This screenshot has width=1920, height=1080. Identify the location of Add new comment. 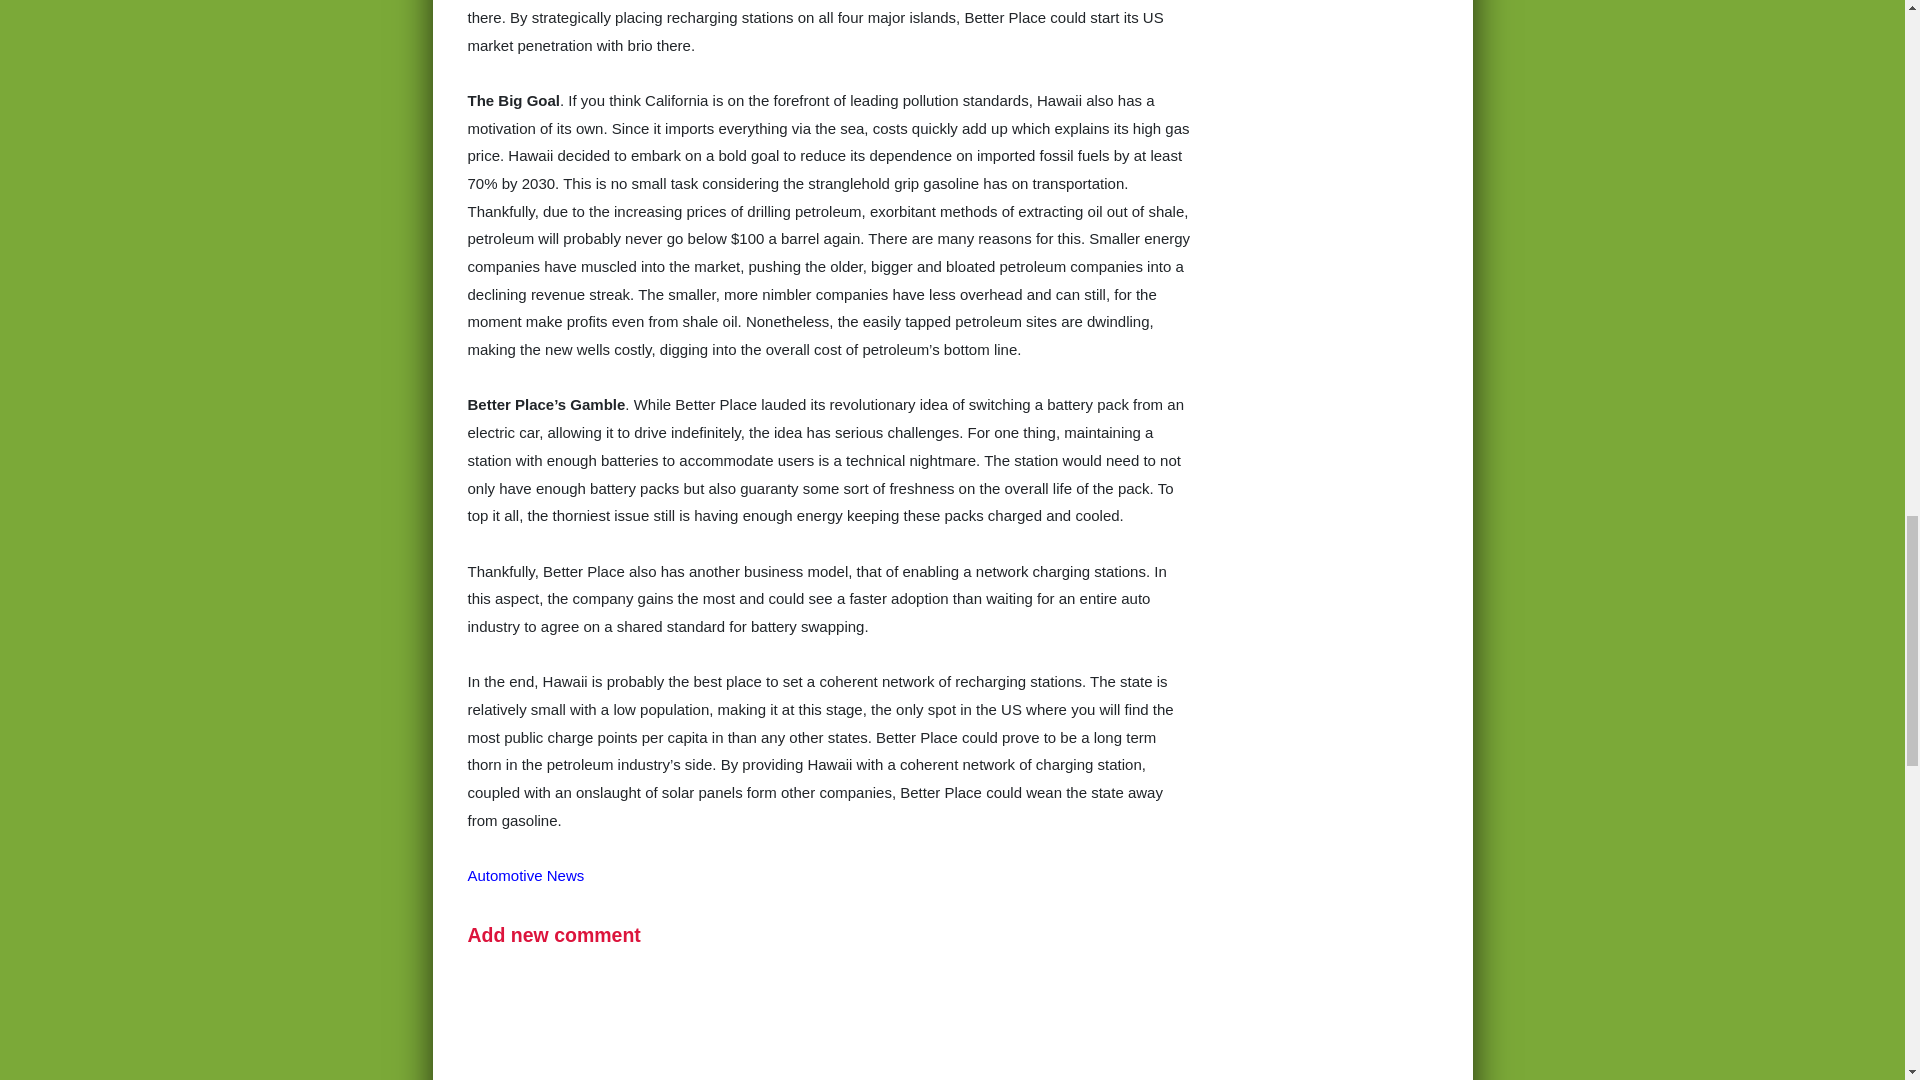
(554, 935).